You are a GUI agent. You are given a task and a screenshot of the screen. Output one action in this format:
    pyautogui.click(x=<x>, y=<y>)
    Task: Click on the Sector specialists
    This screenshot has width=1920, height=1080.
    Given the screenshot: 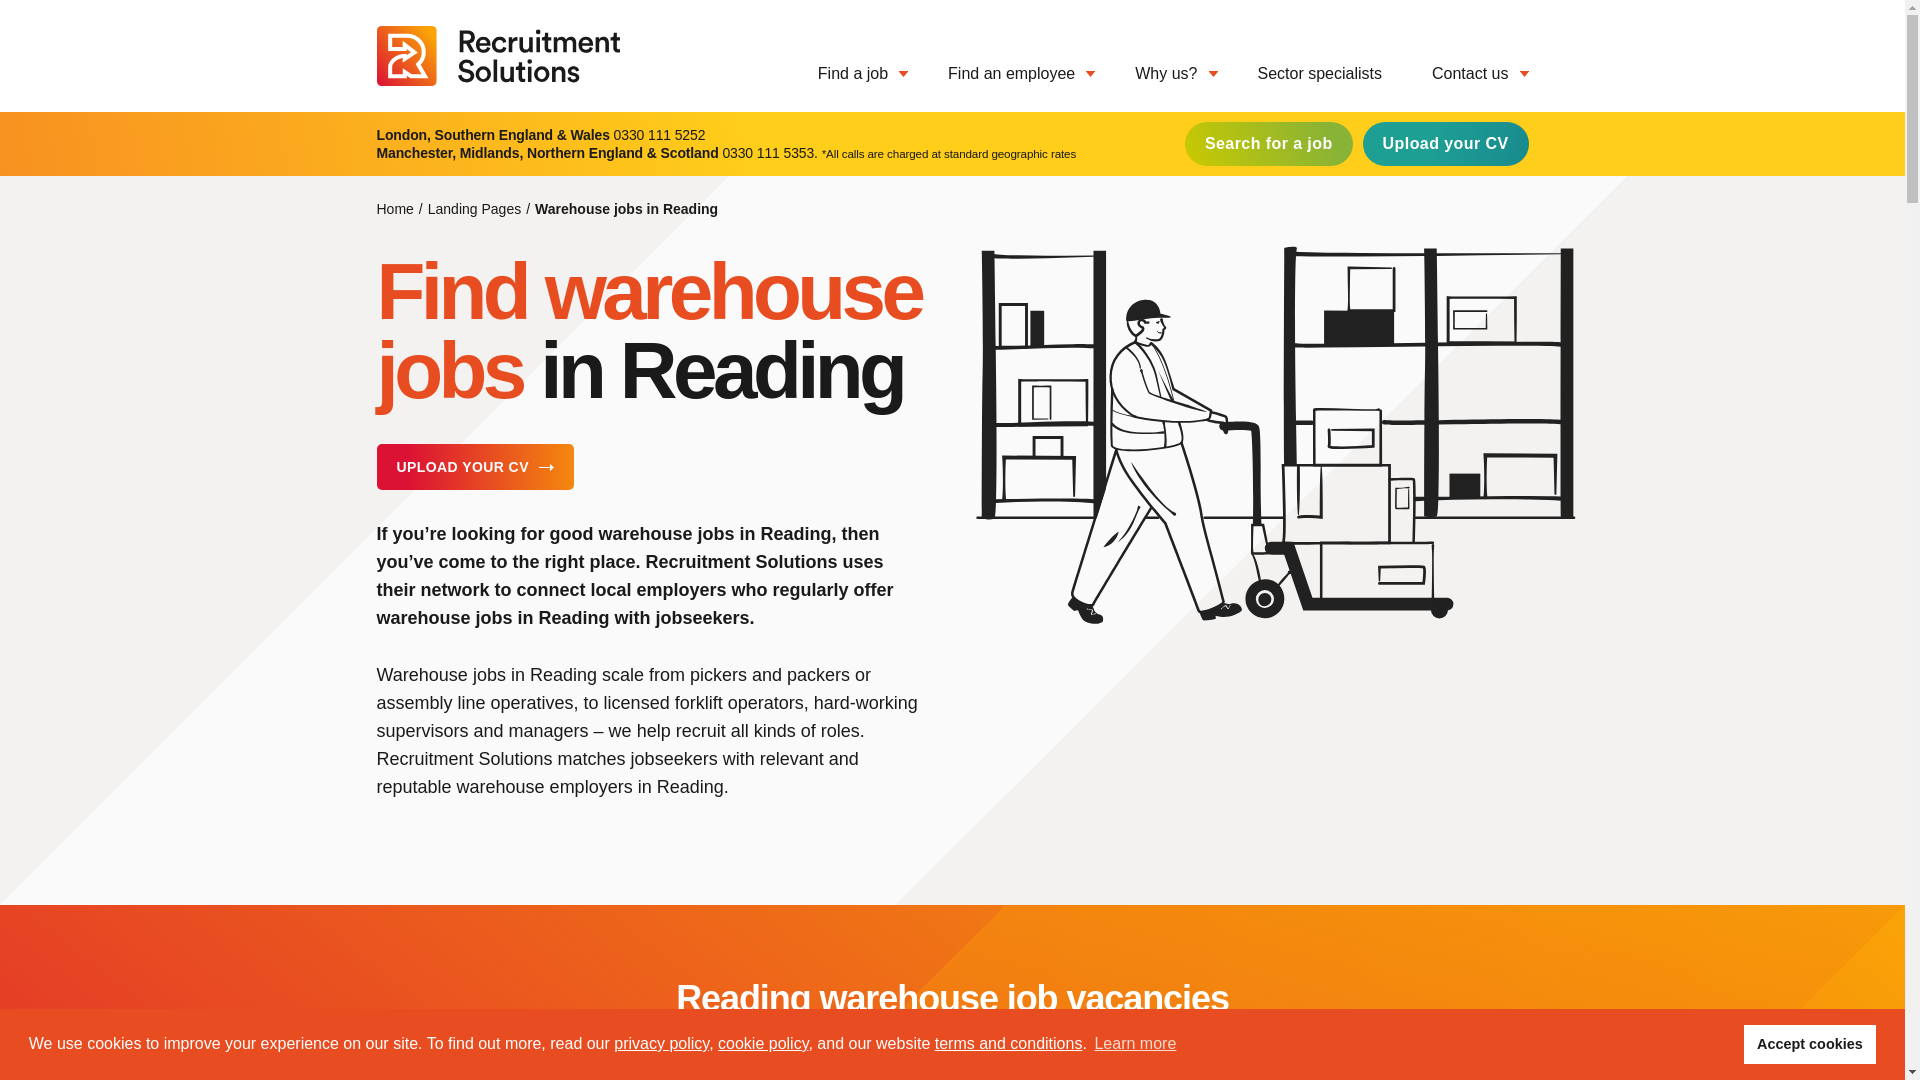 What is the action you would take?
    pyautogui.click(x=1305, y=74)
    